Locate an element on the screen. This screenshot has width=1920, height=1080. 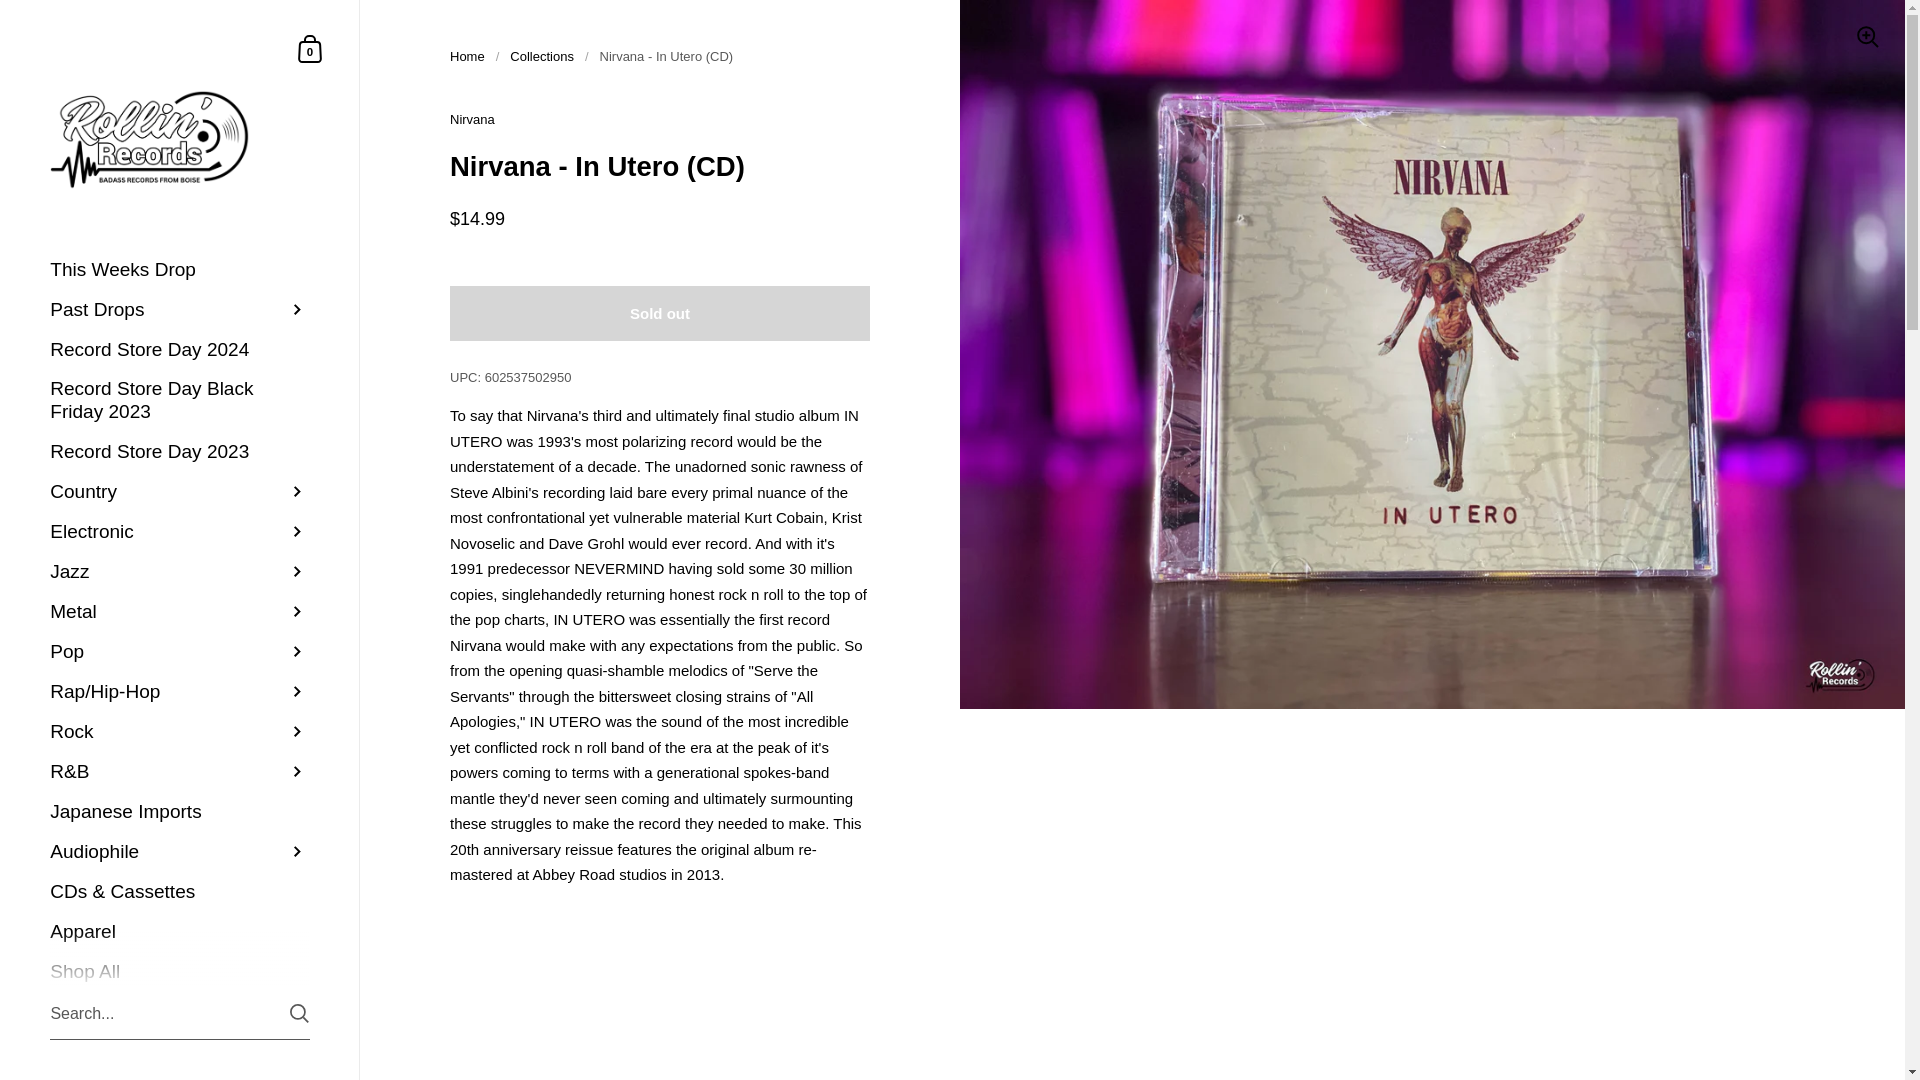
Shopping Cart is located at coordinates (310, 48).